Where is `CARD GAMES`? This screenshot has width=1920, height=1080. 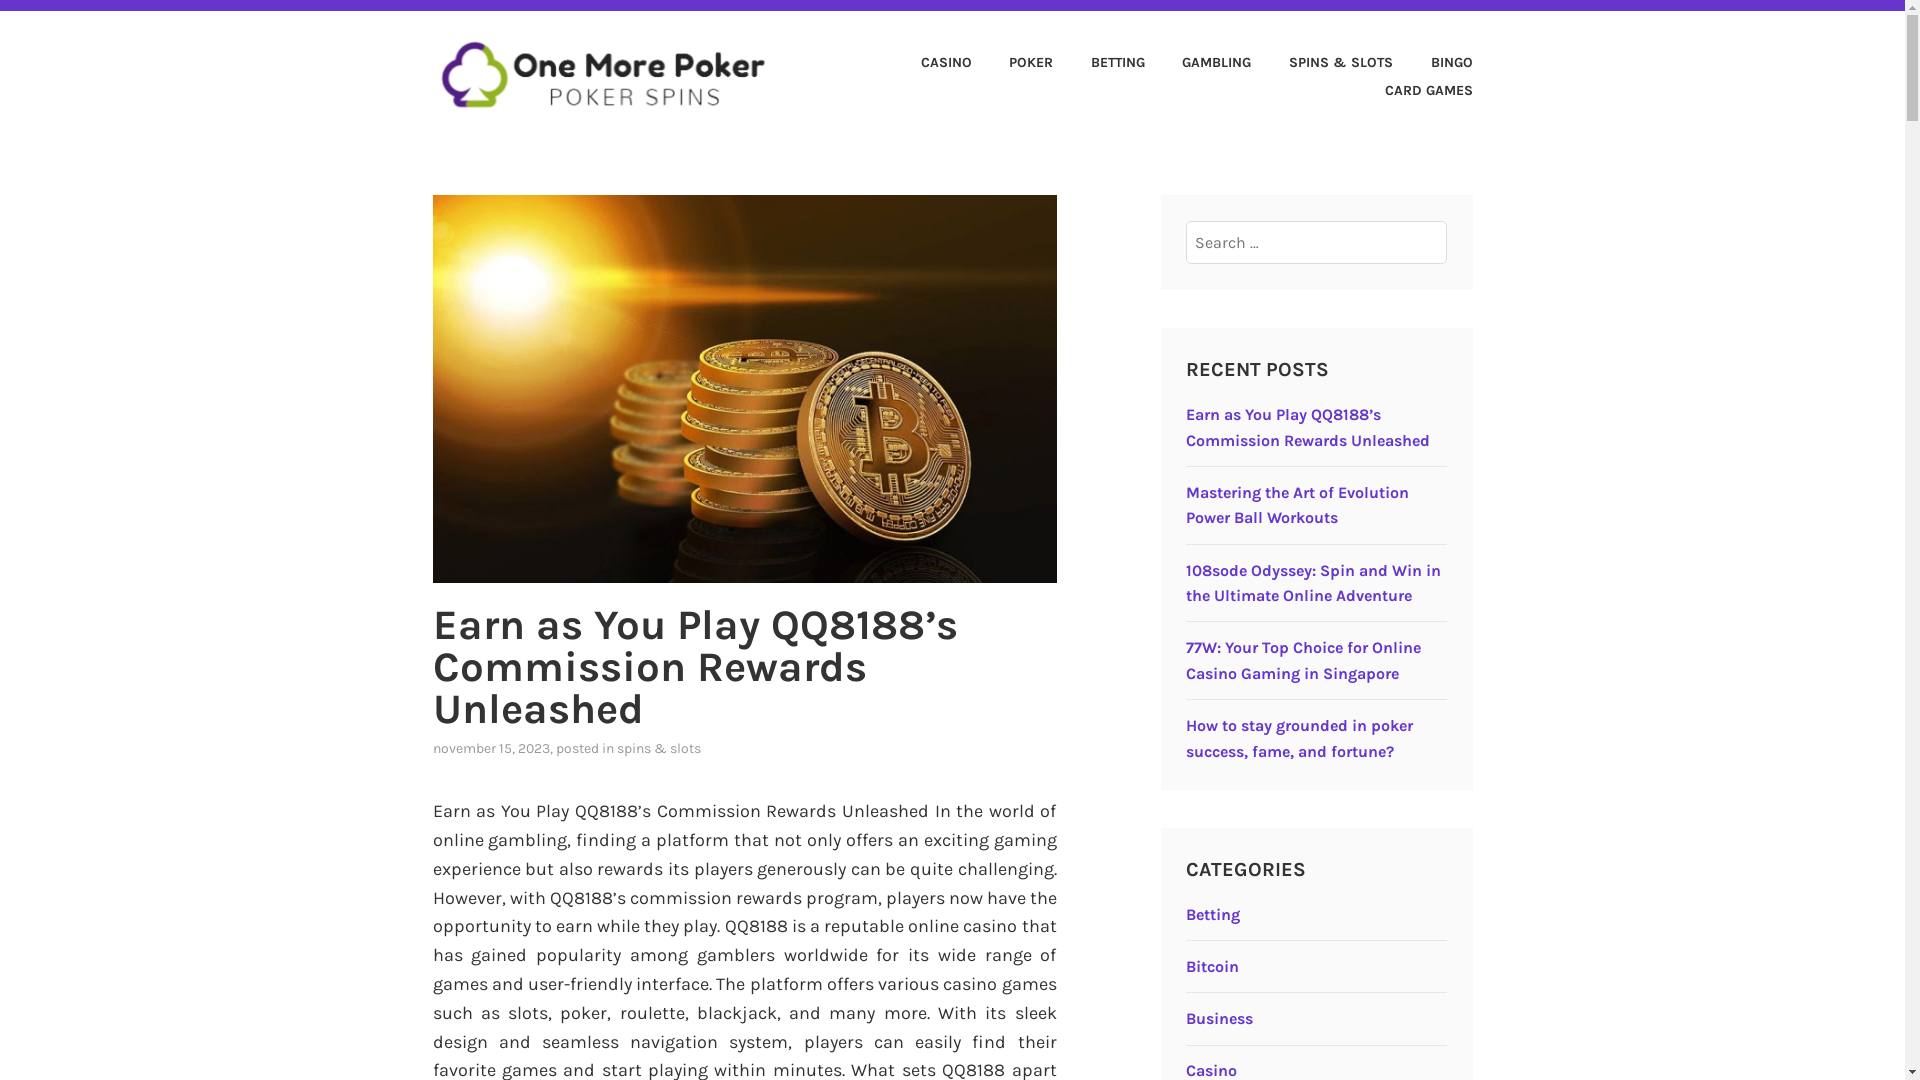
CARD GAMES is located at coordinates (1412, 92).